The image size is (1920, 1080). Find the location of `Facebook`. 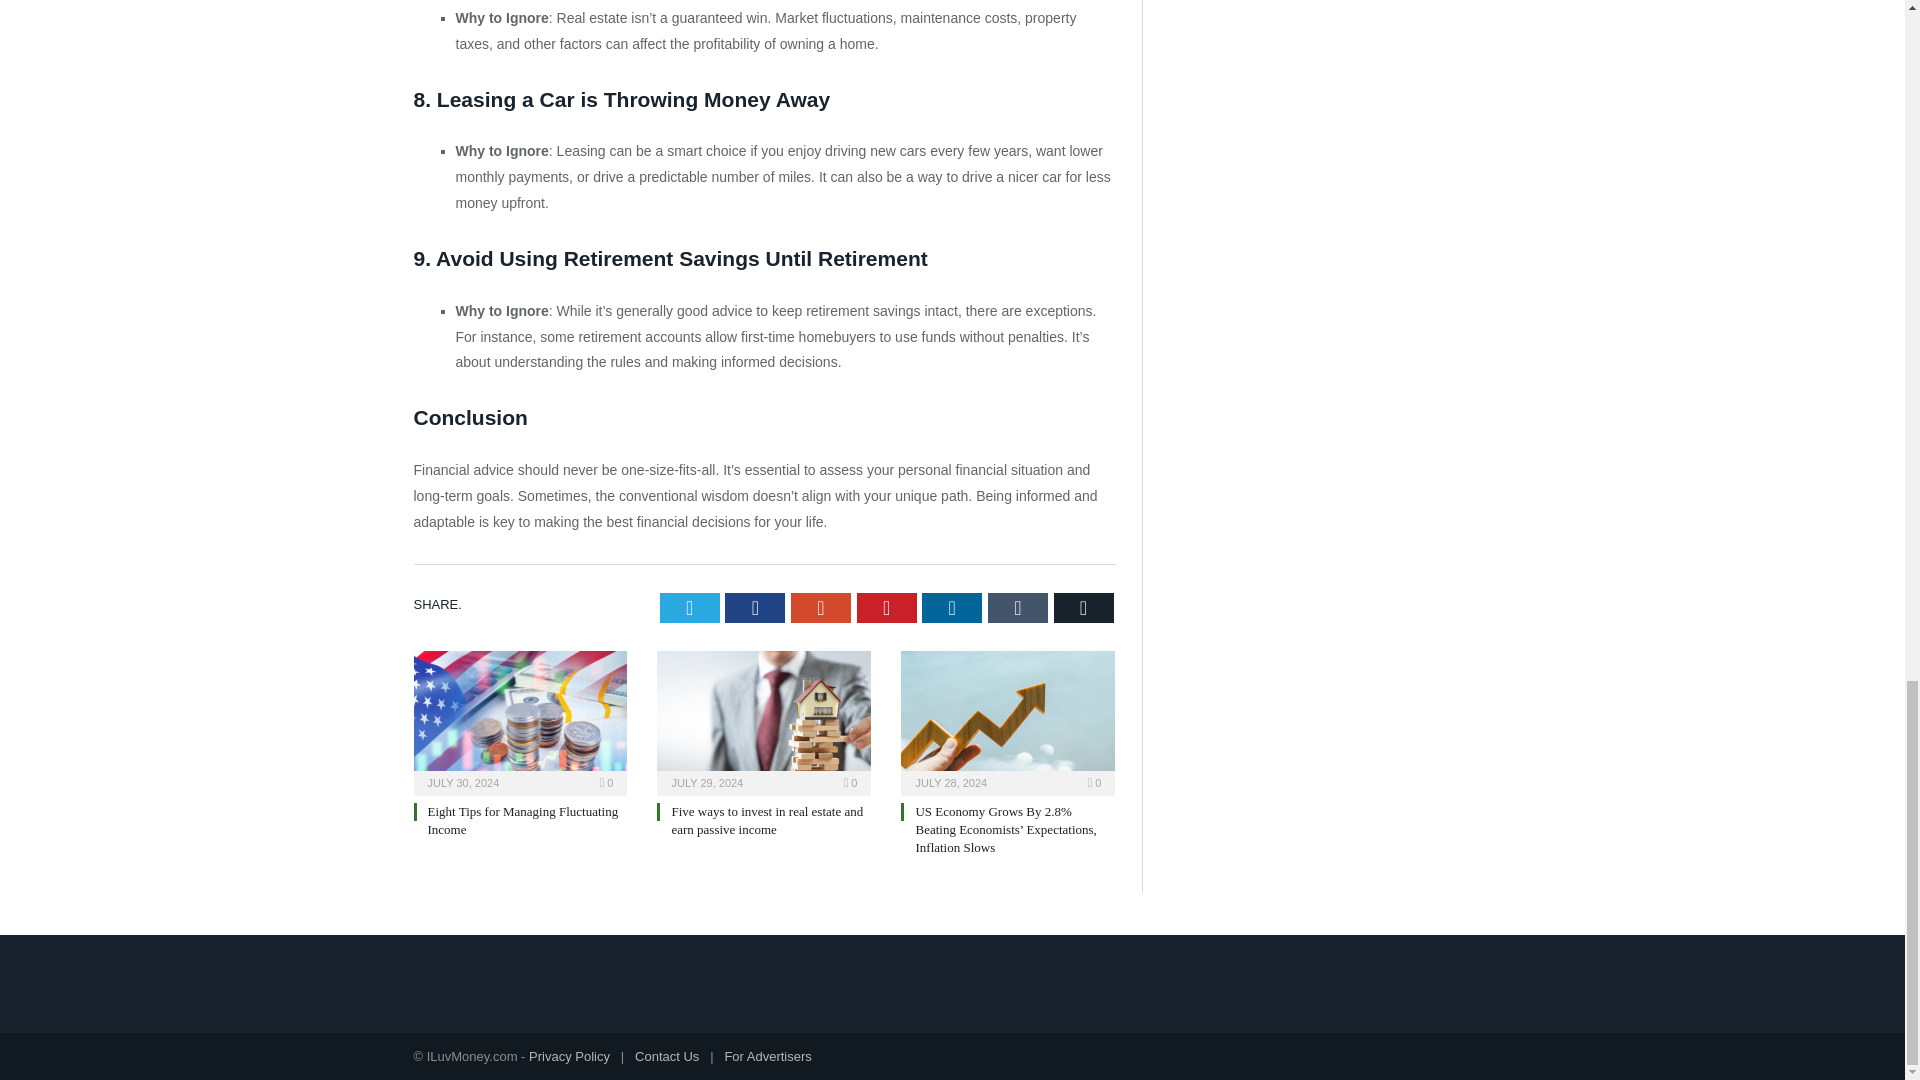

Facebook is located at coordinates (755, 626).